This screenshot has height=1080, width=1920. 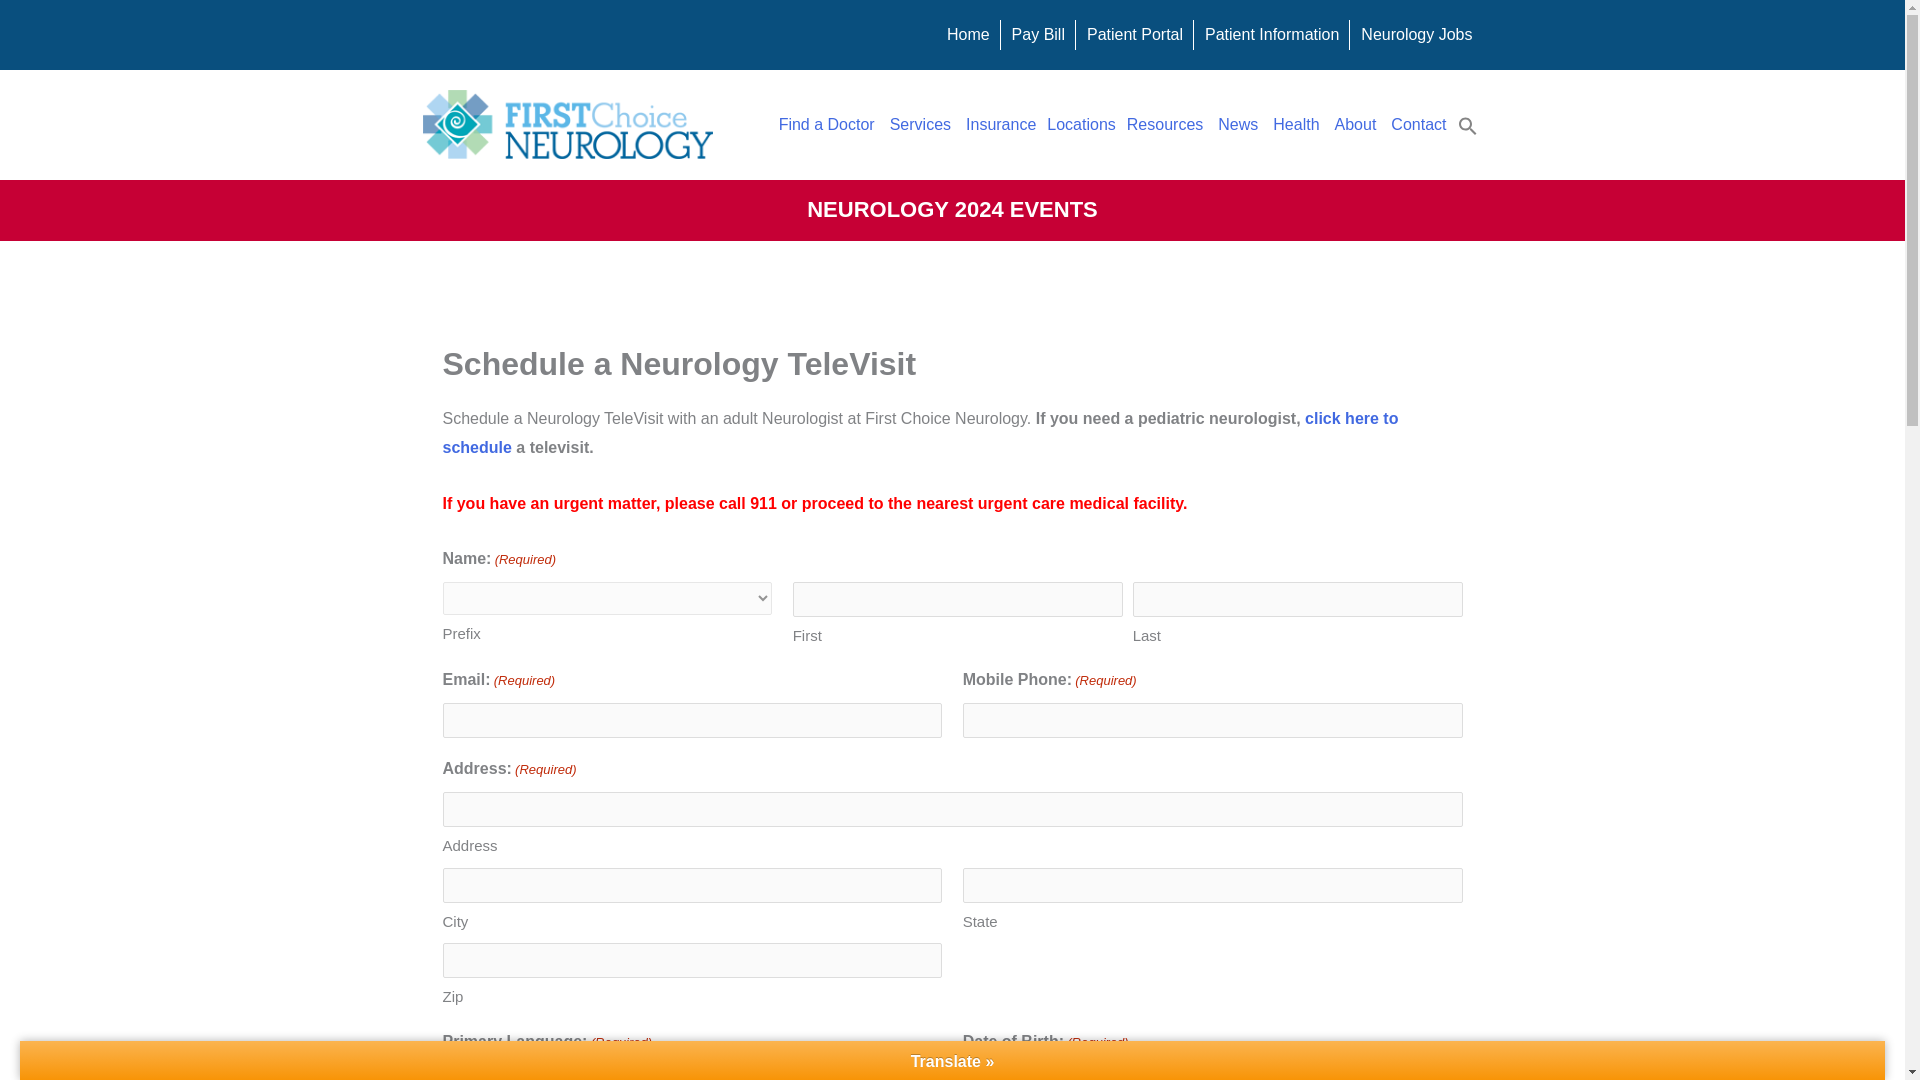 I want to click on Florida Neurologists, so click(x=828, y=124).